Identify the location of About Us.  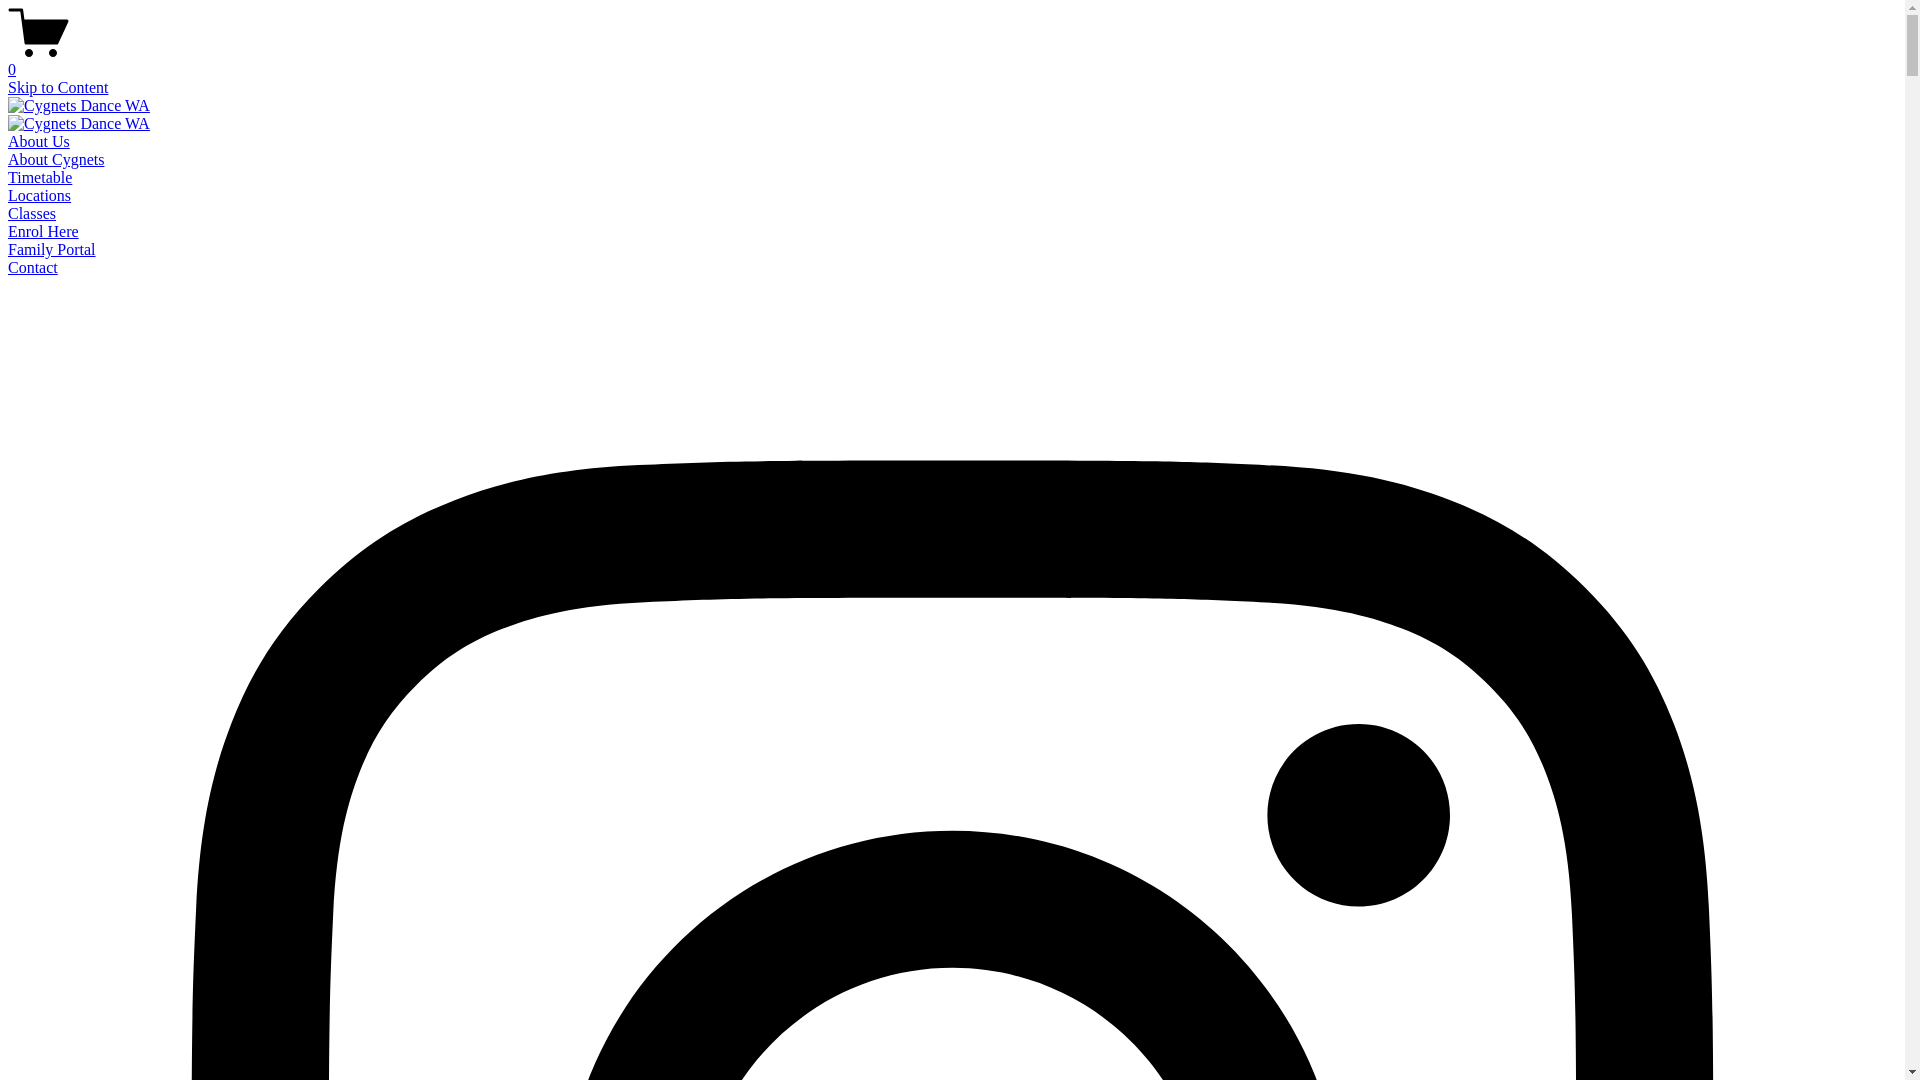
(39, 142).